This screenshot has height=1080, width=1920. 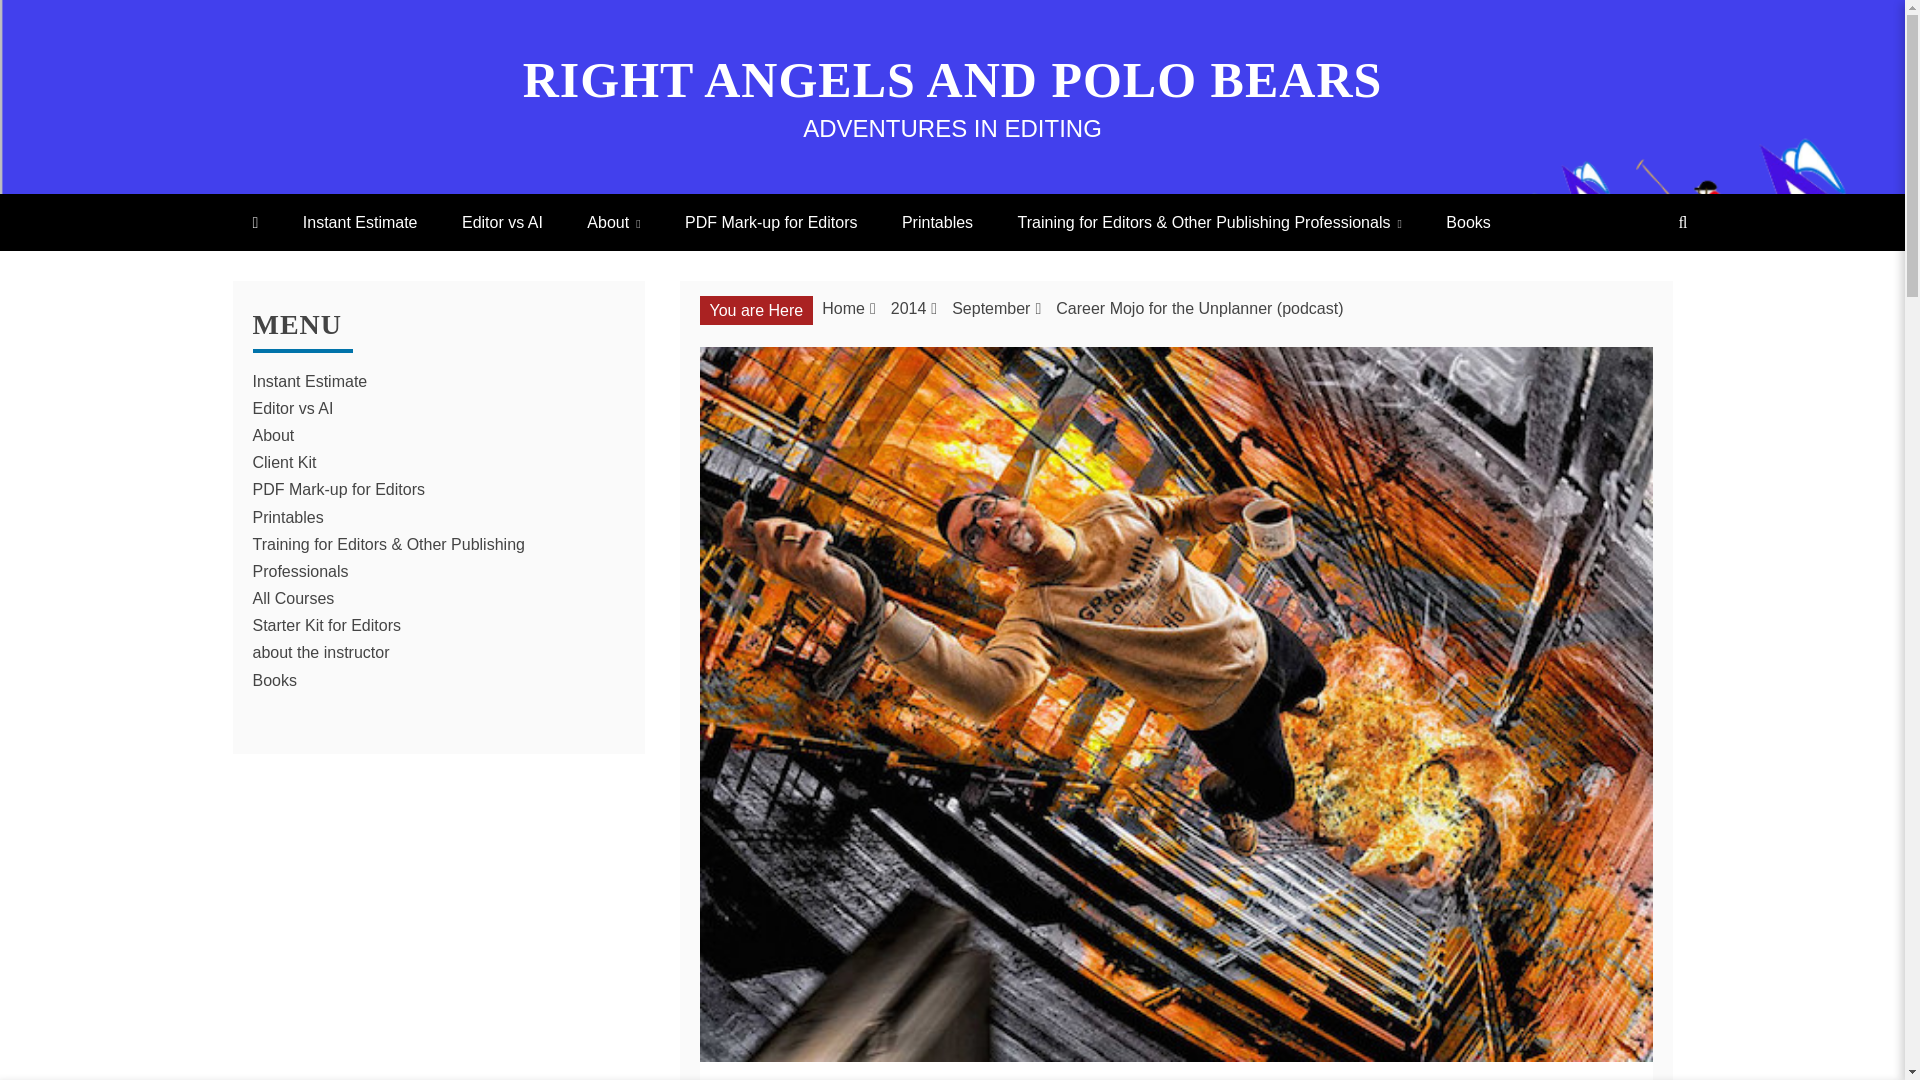 What do you see at coordinates (770, 222) in the screenshot?
I see `PDF Mark-up for Editors` at bounding box center [770, 222].